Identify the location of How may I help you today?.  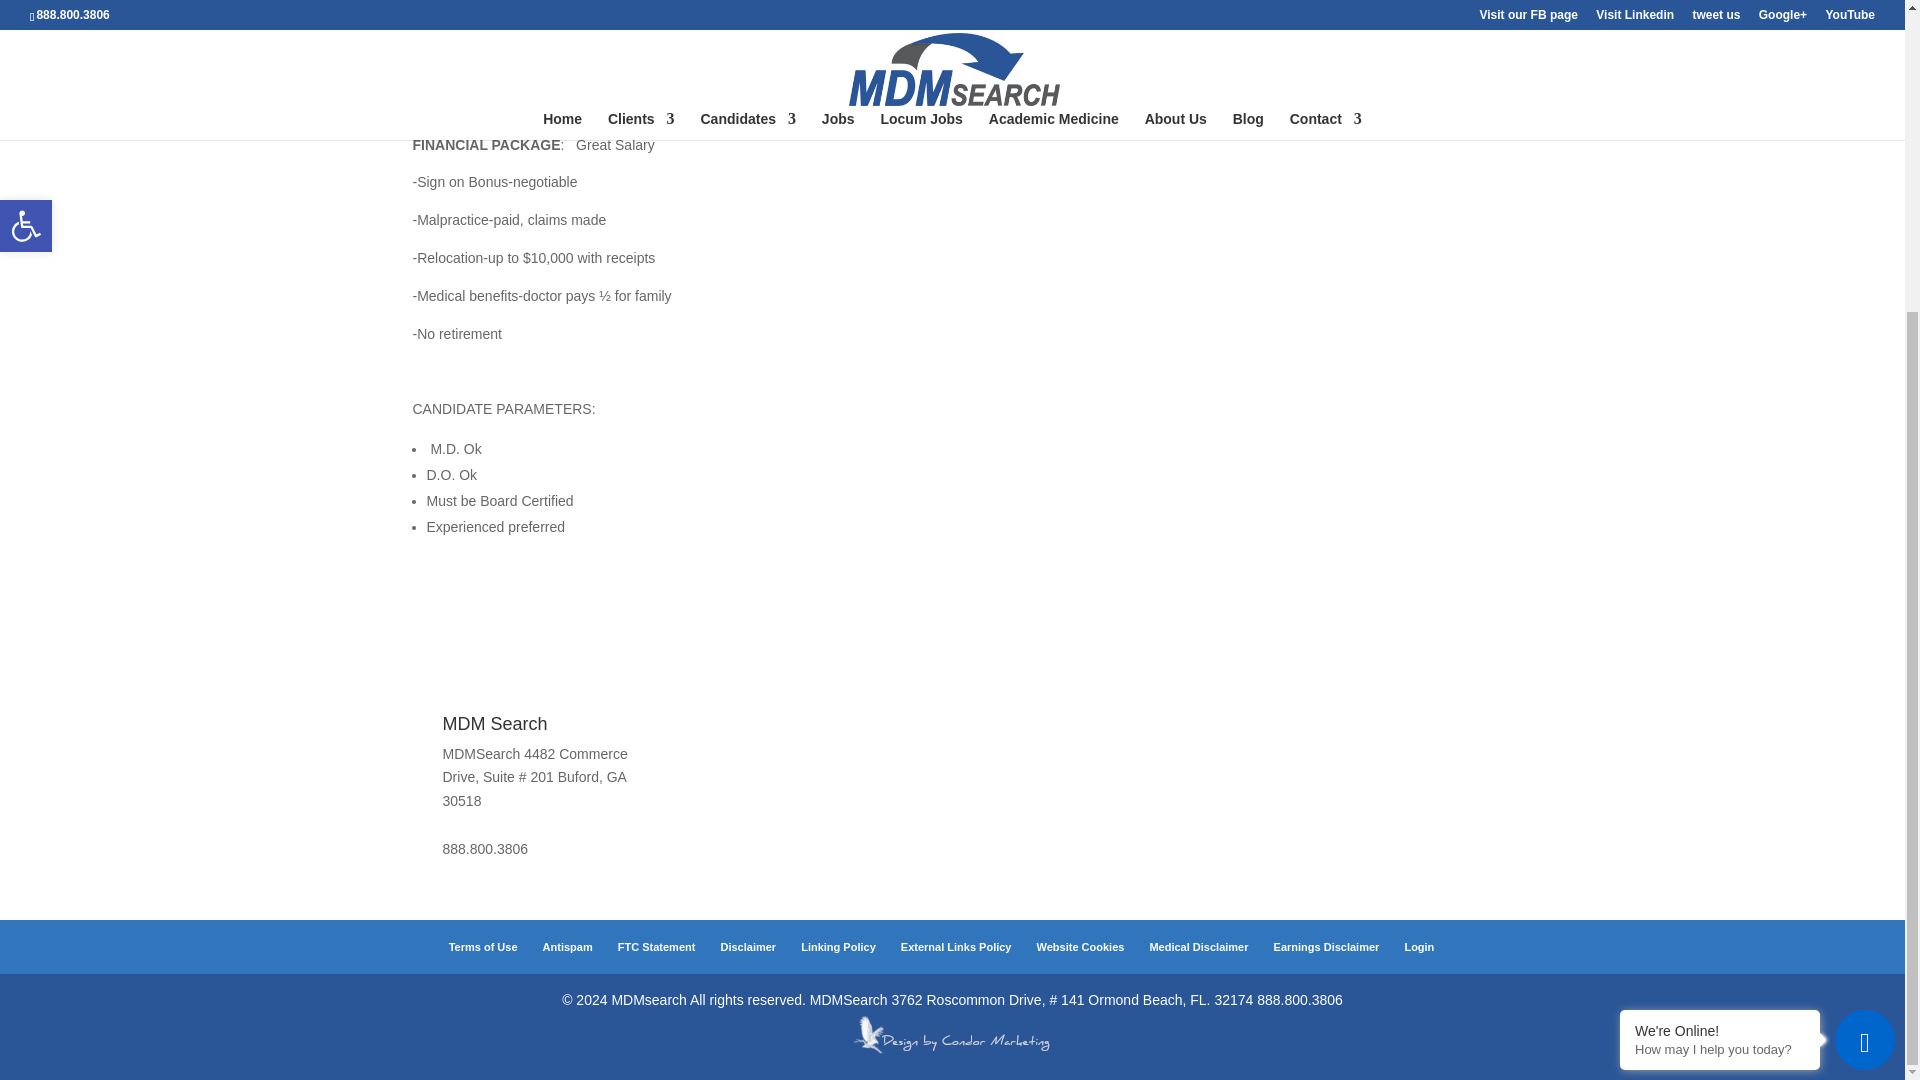
(1720, 622).